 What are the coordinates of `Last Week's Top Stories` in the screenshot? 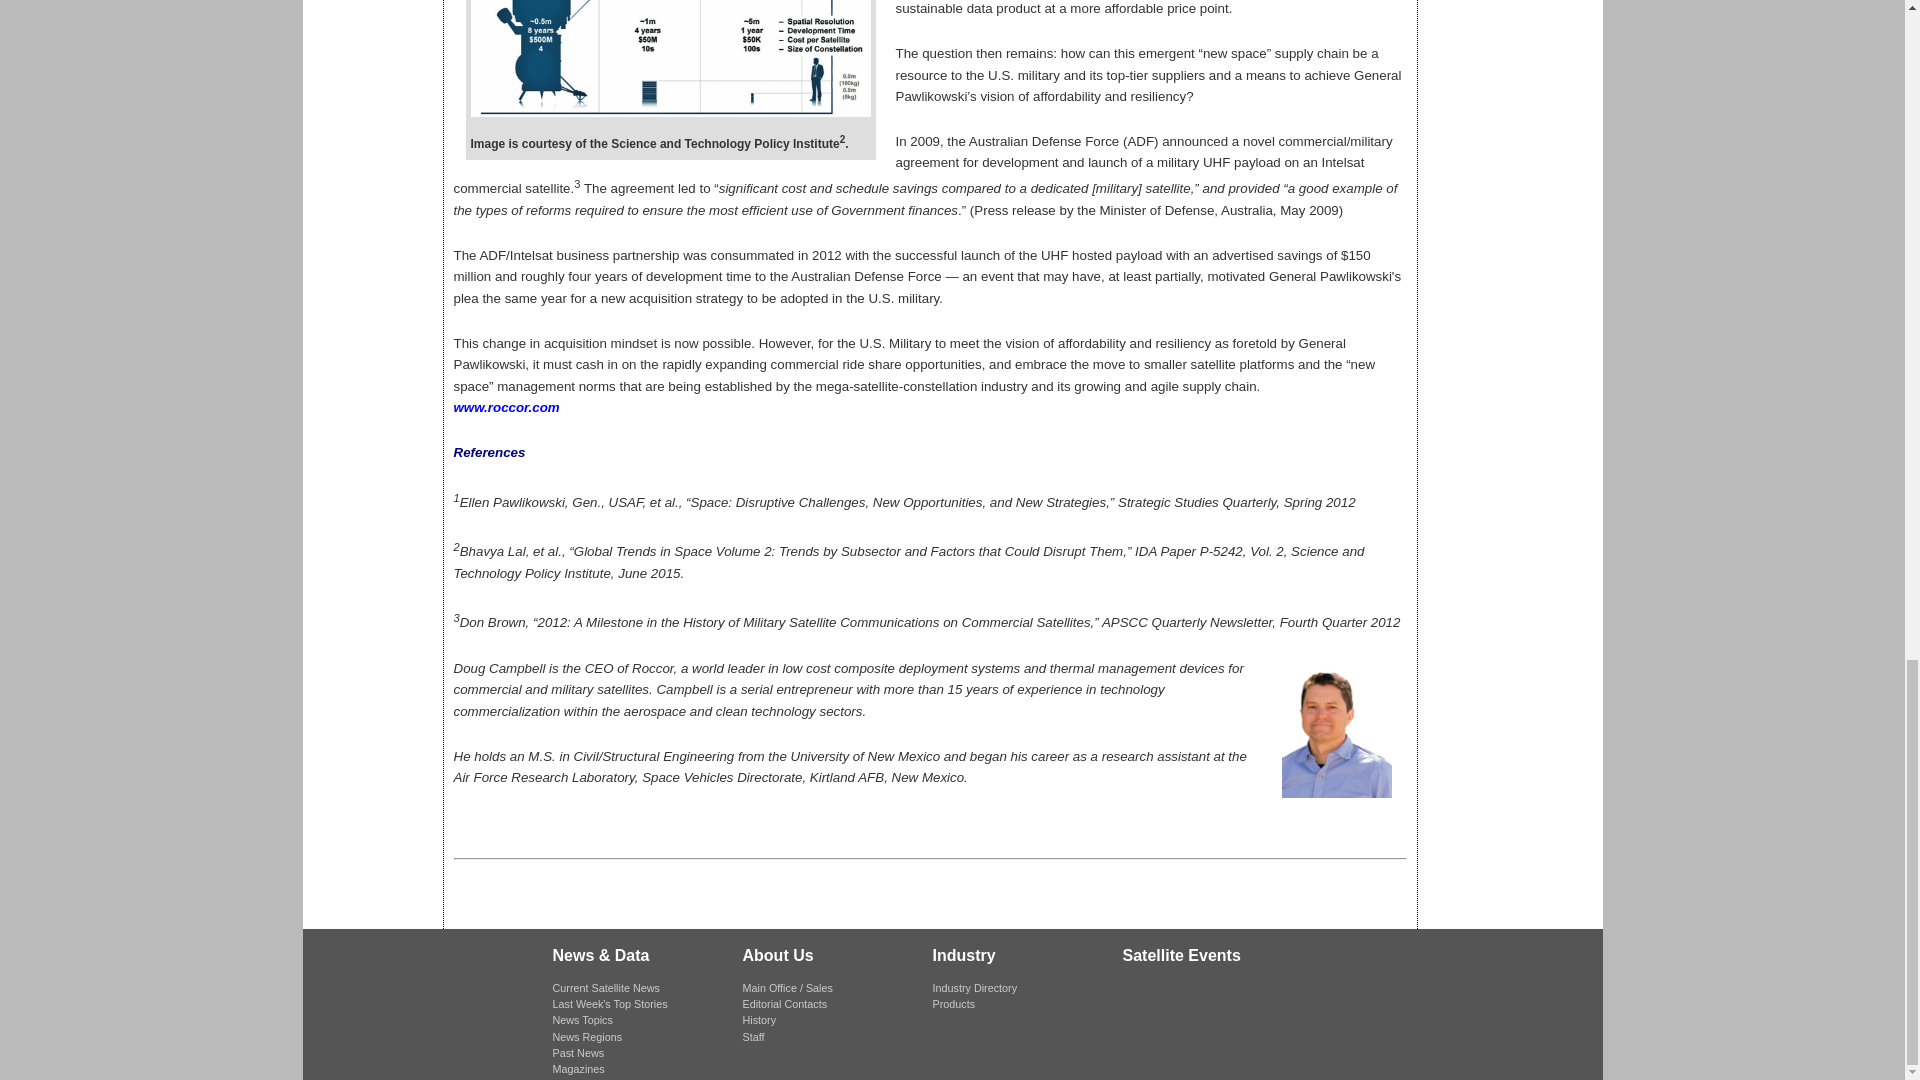 It's located at (609, 1003).